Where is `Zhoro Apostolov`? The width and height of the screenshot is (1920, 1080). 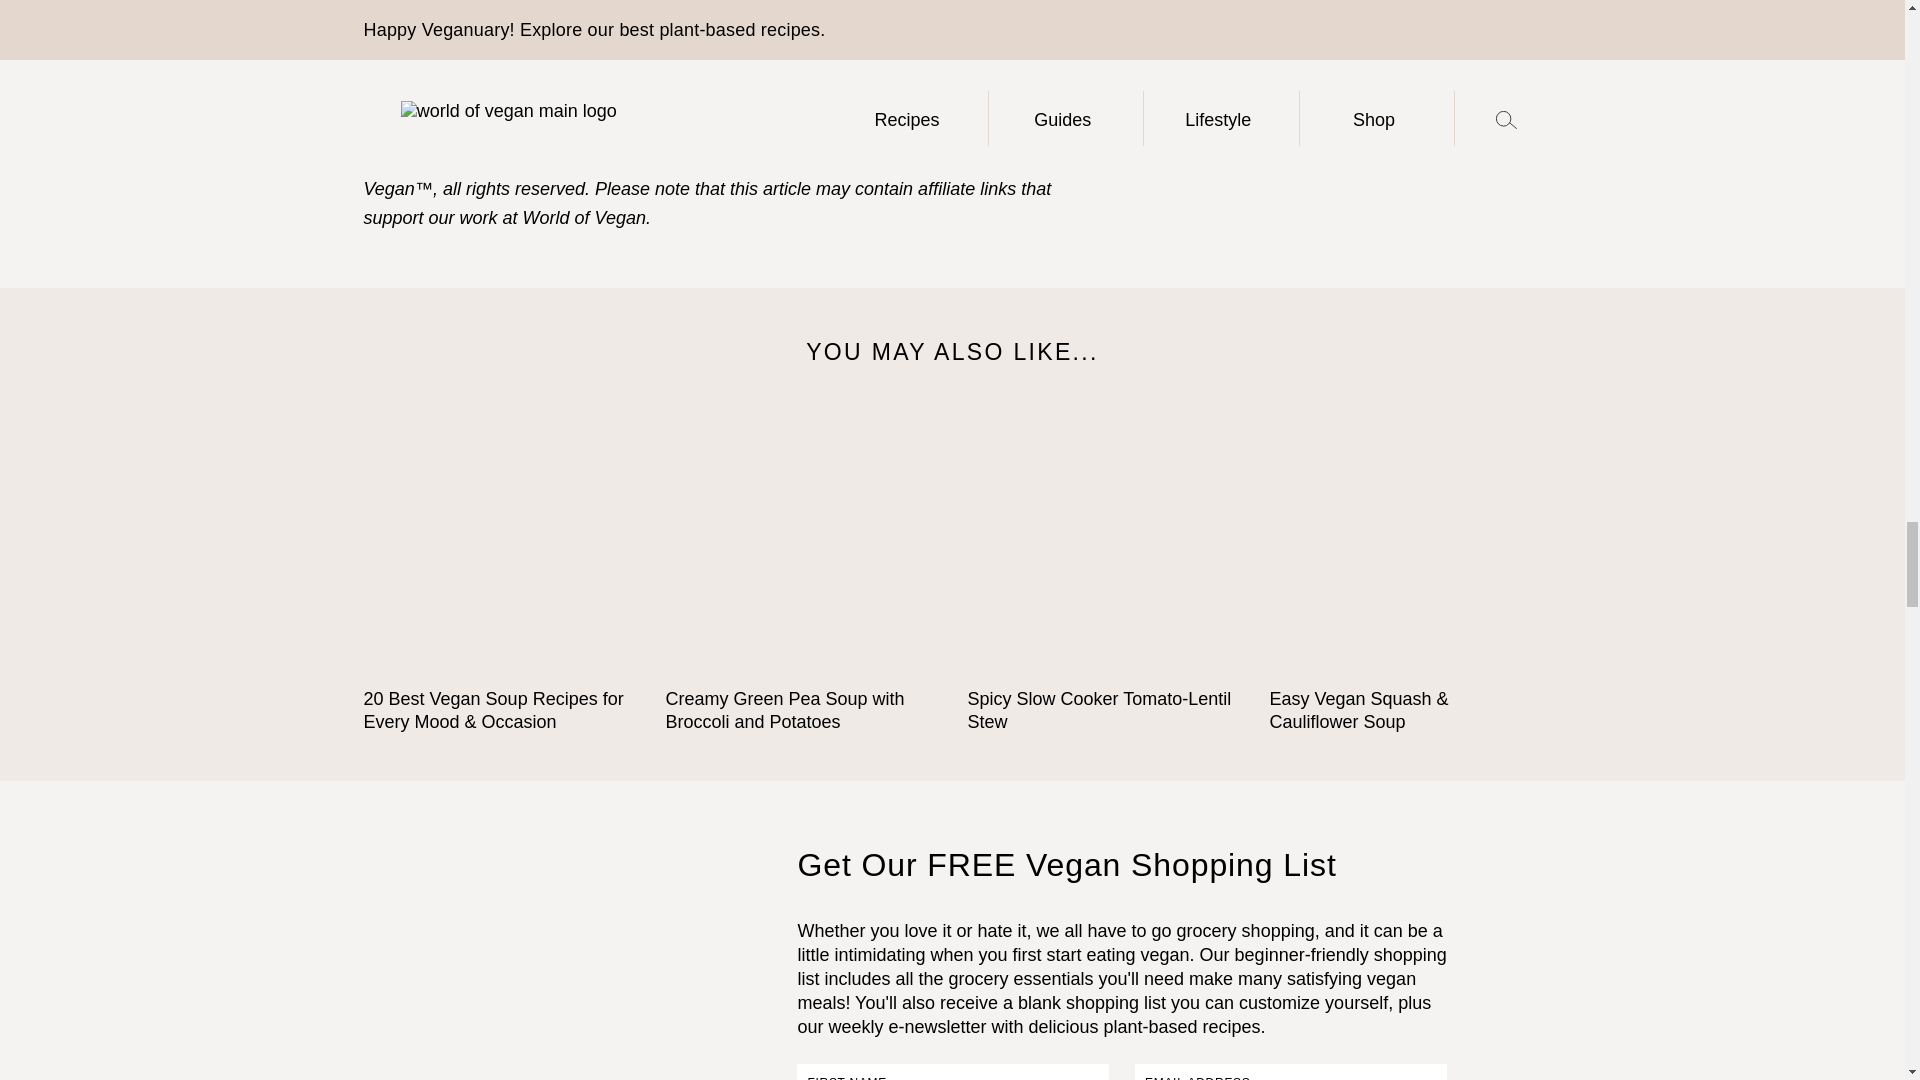 Zhoro Apostolov is located at coordinates (648, 160).